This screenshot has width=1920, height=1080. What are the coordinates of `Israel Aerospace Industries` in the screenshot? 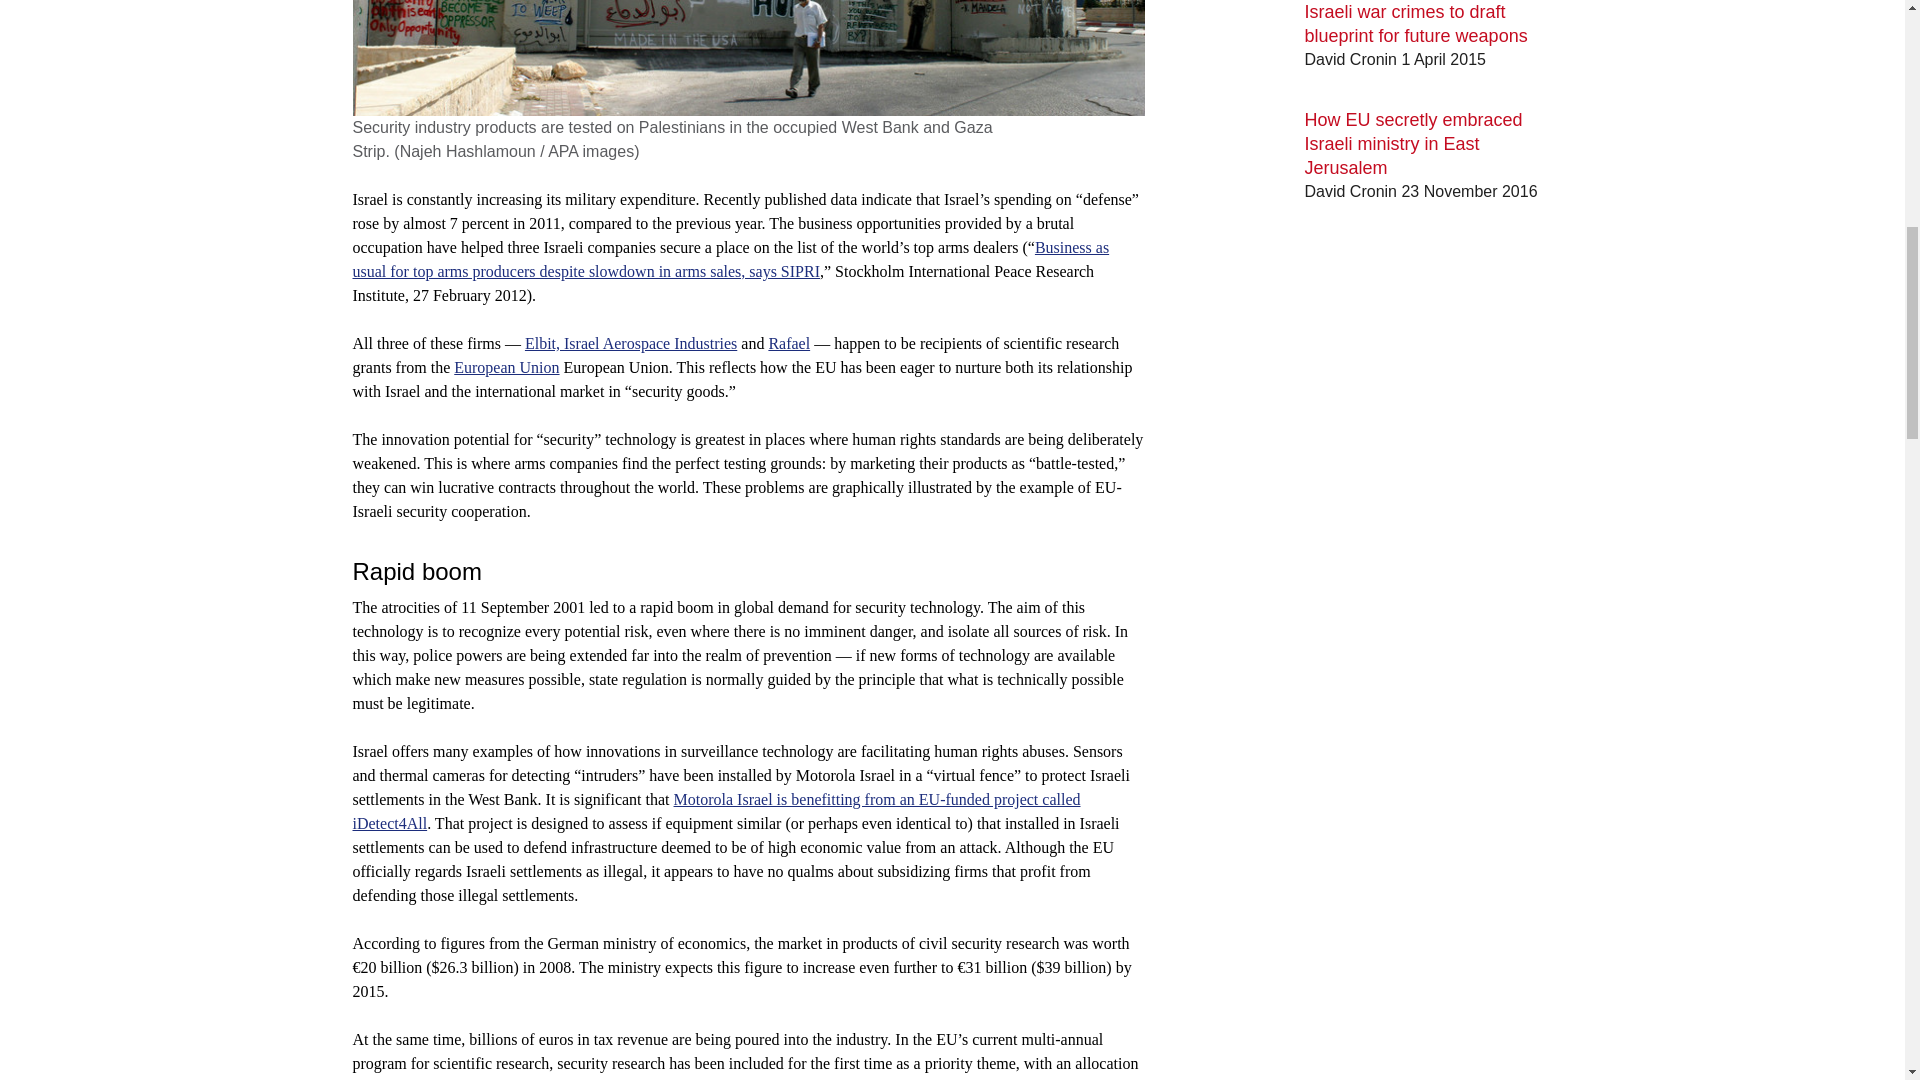 It's located at (650, 343).